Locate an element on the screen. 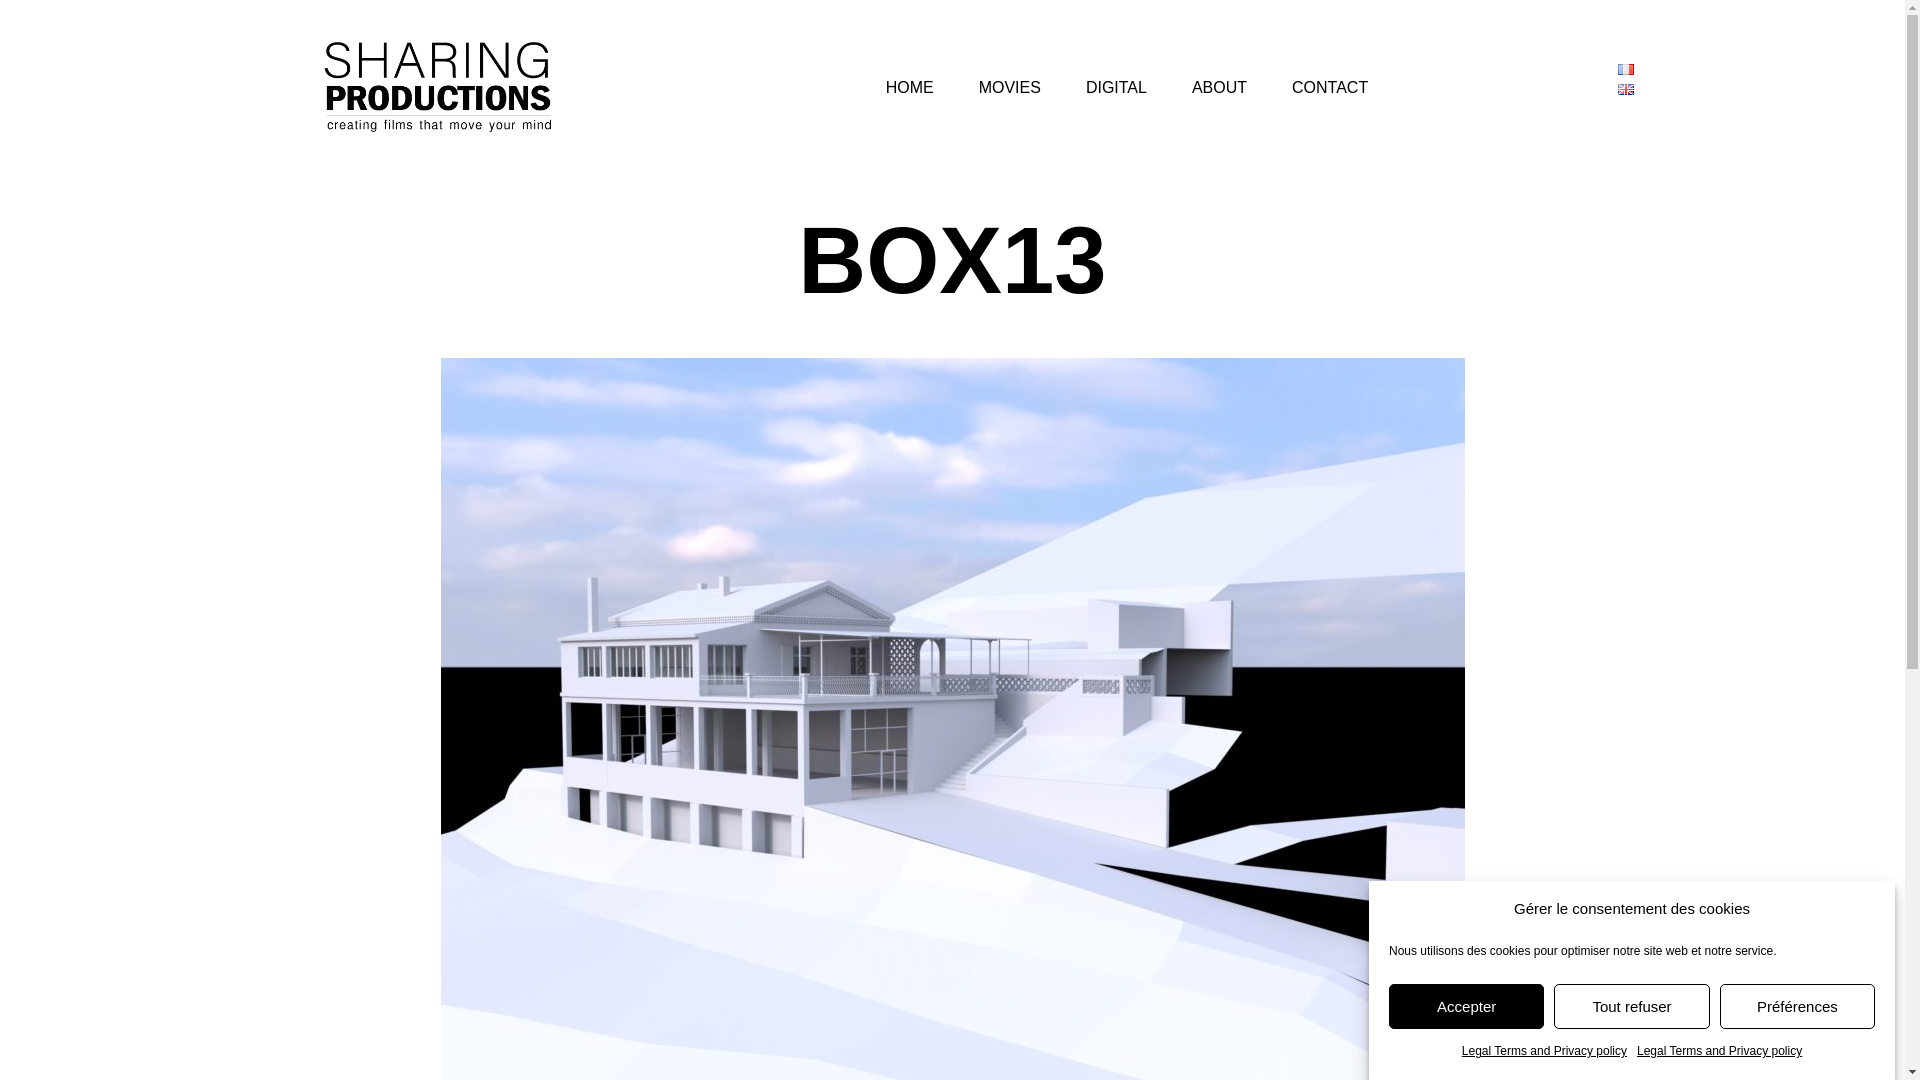 The image size is (1920, 1080). HOME is located at coordinates (910, 88).